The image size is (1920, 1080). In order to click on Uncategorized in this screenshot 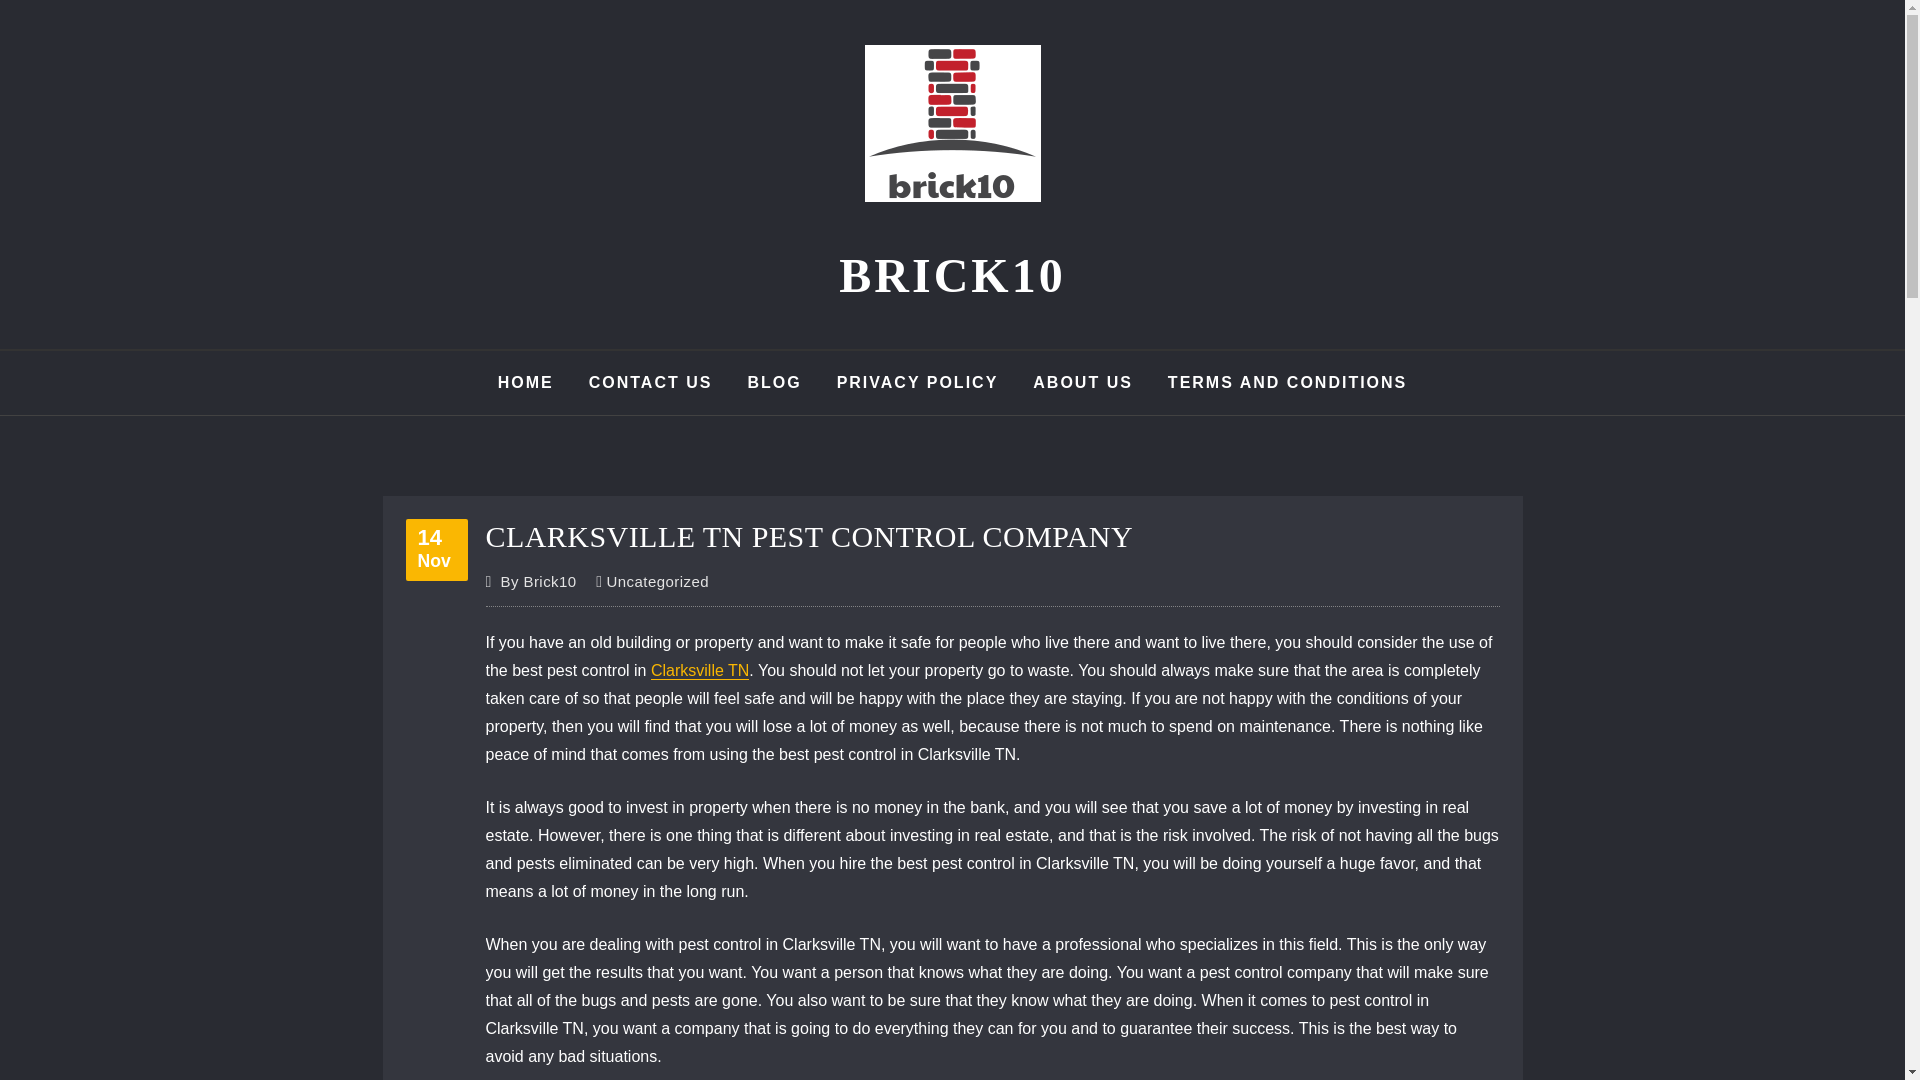, I will do `click(538, 582)`.